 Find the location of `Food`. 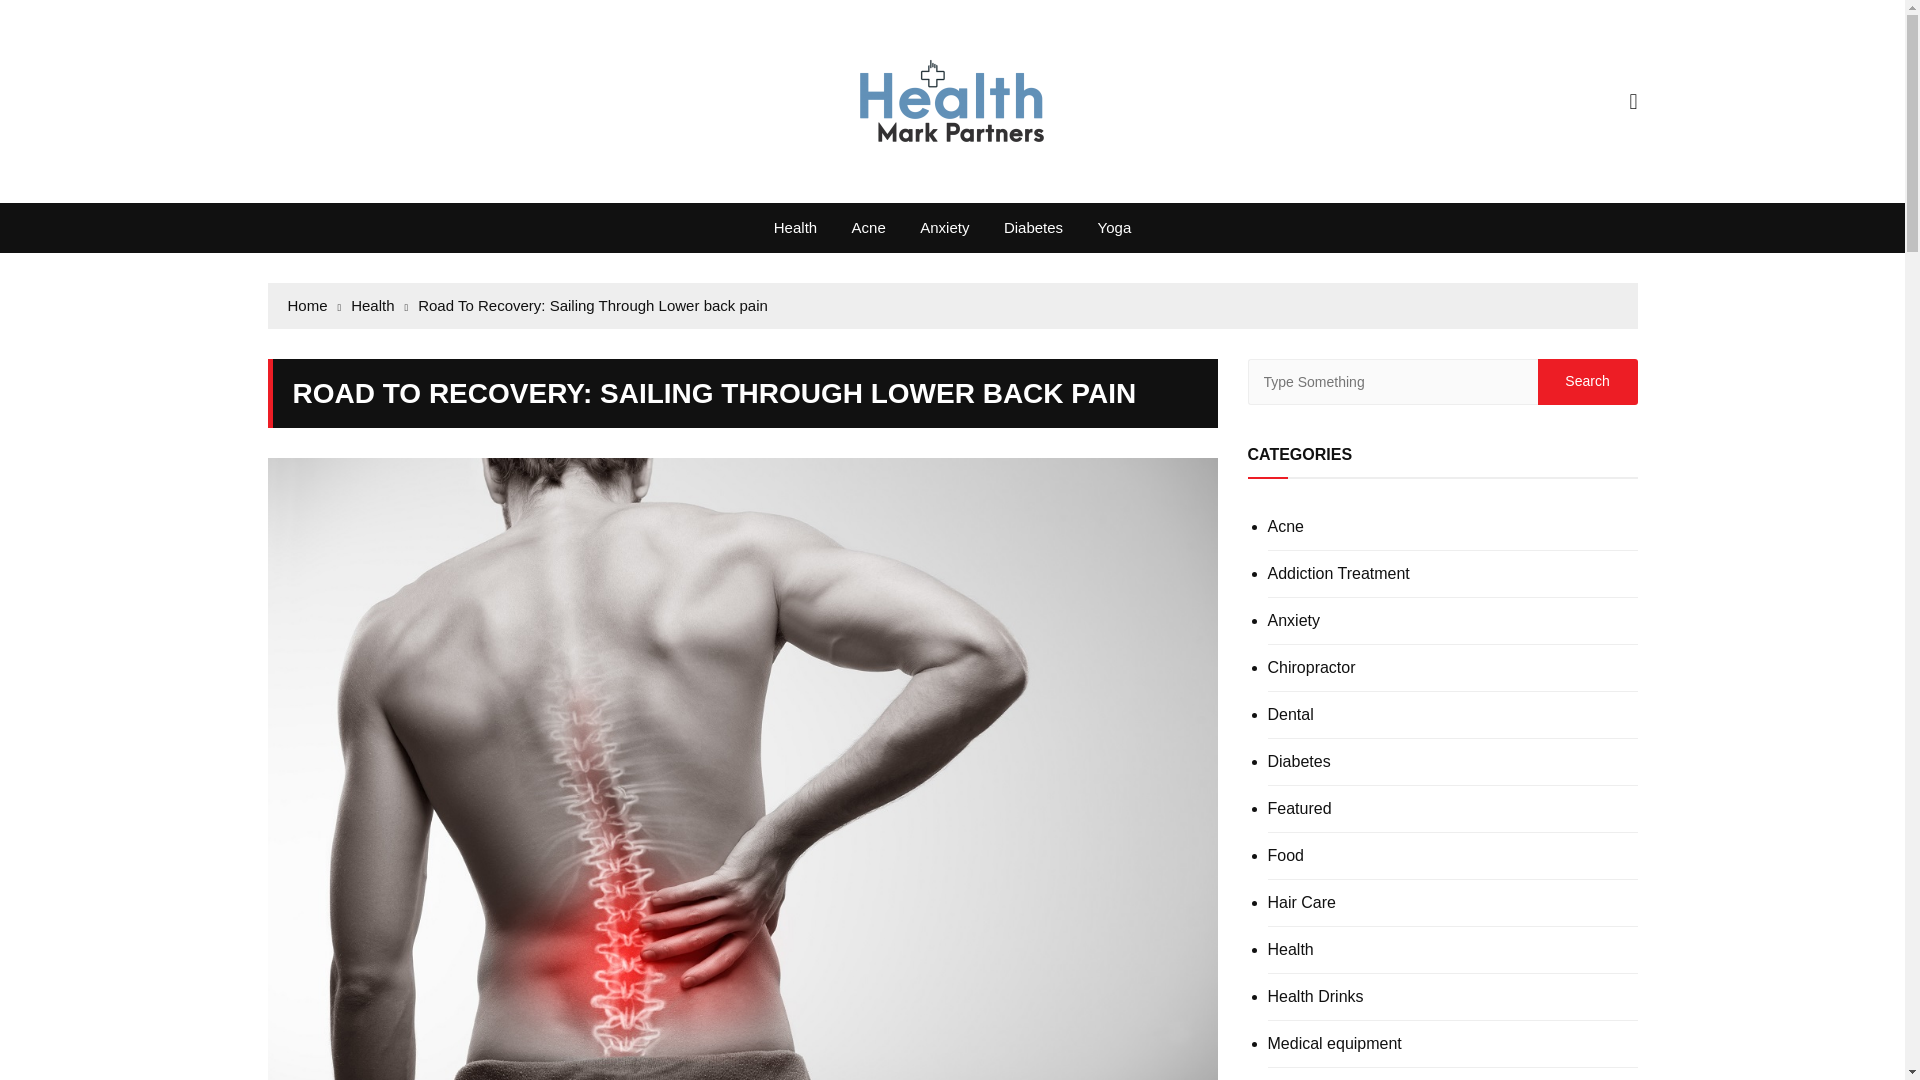

Food is located at coordinates (1285, 856).